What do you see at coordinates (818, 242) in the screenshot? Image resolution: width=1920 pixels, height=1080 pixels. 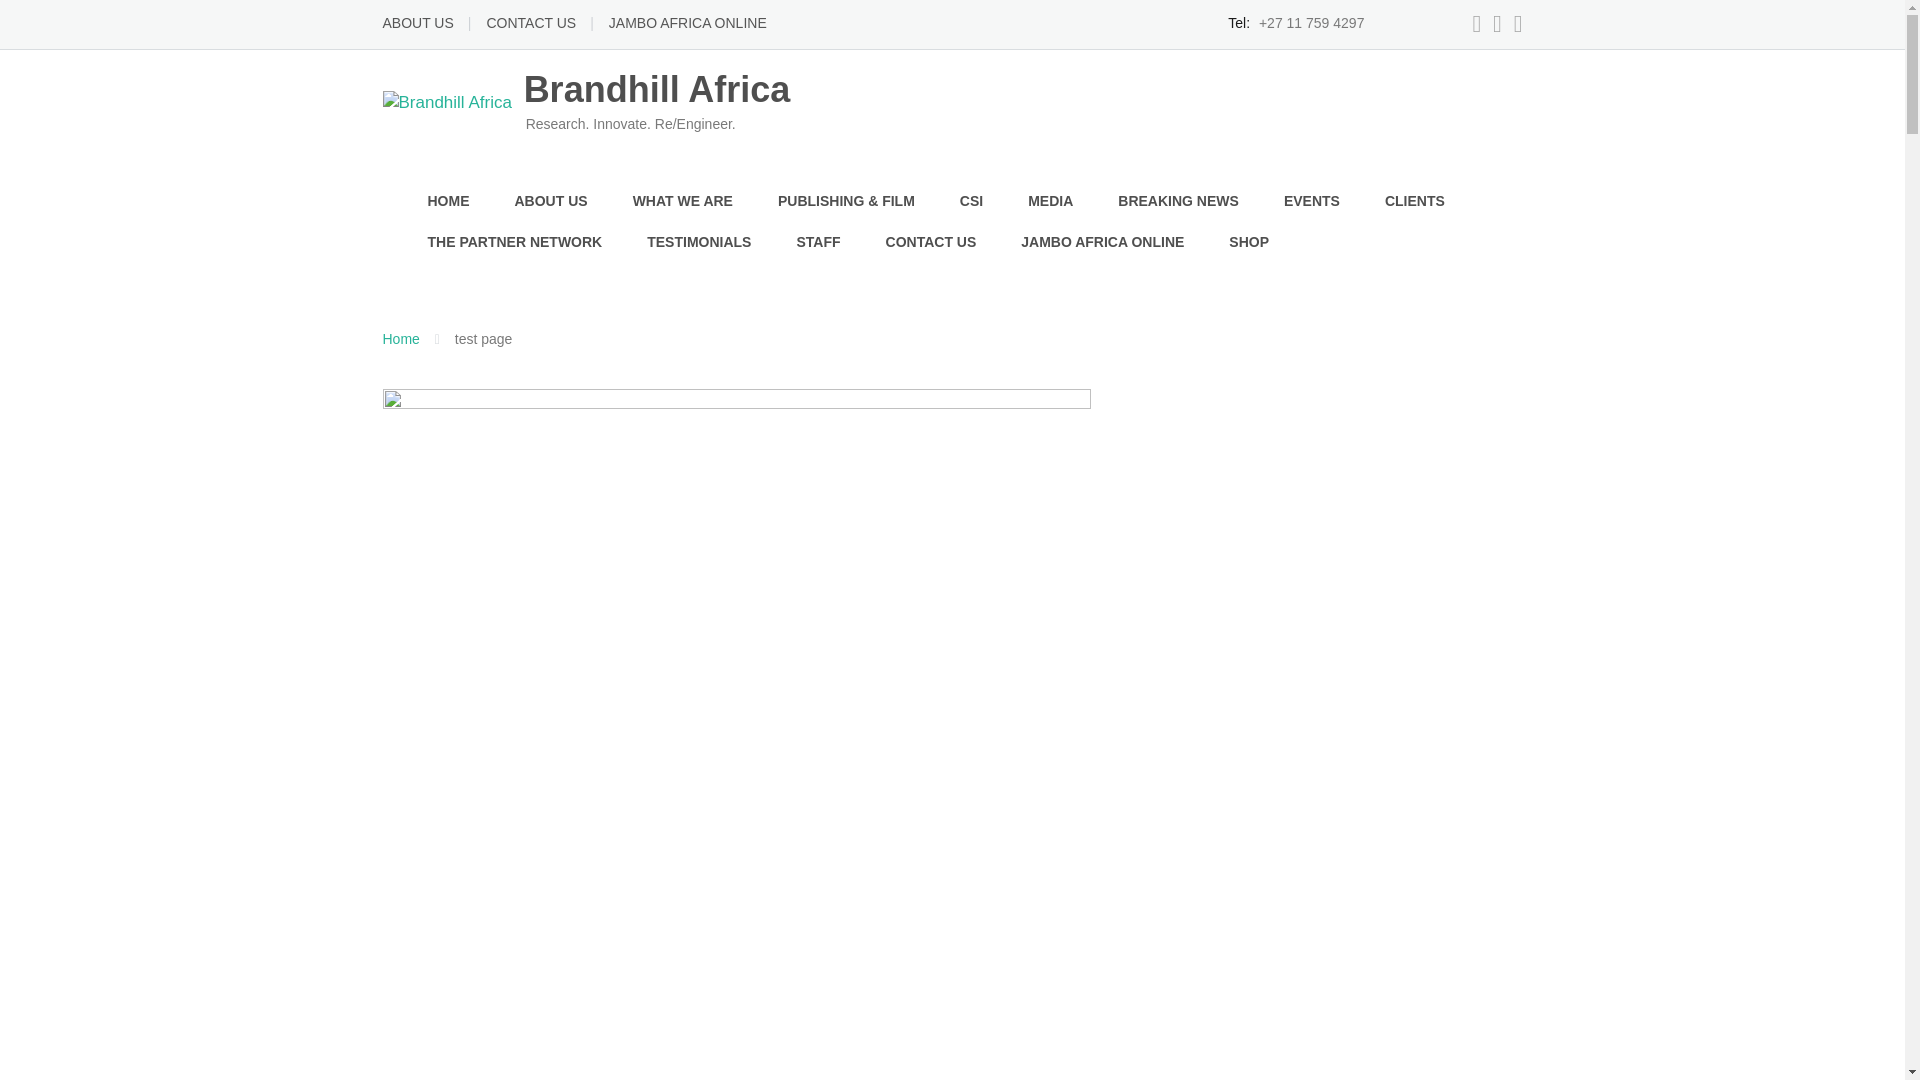 I see `STAFF` at bounding box center [818, 242].